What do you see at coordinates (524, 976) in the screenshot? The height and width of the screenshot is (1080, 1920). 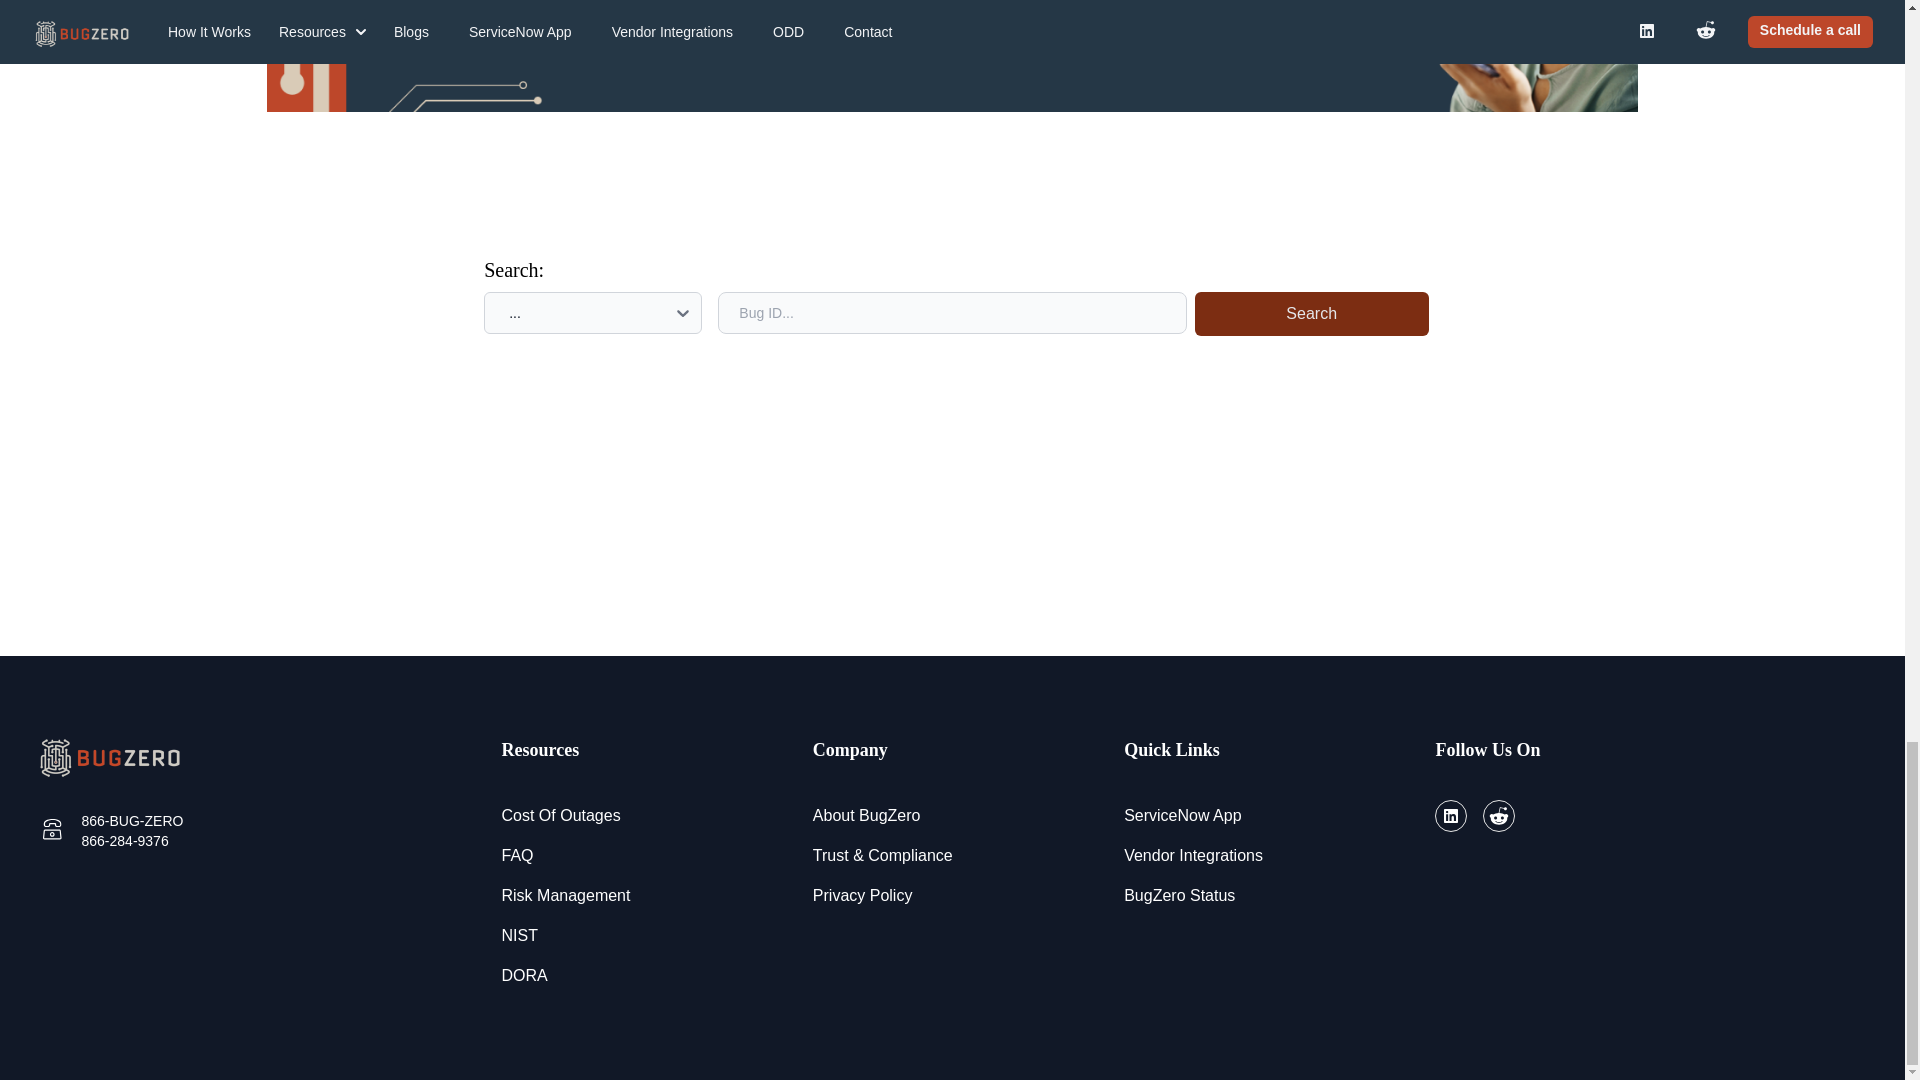 I see `DORA` at bounding box center [524, 976].